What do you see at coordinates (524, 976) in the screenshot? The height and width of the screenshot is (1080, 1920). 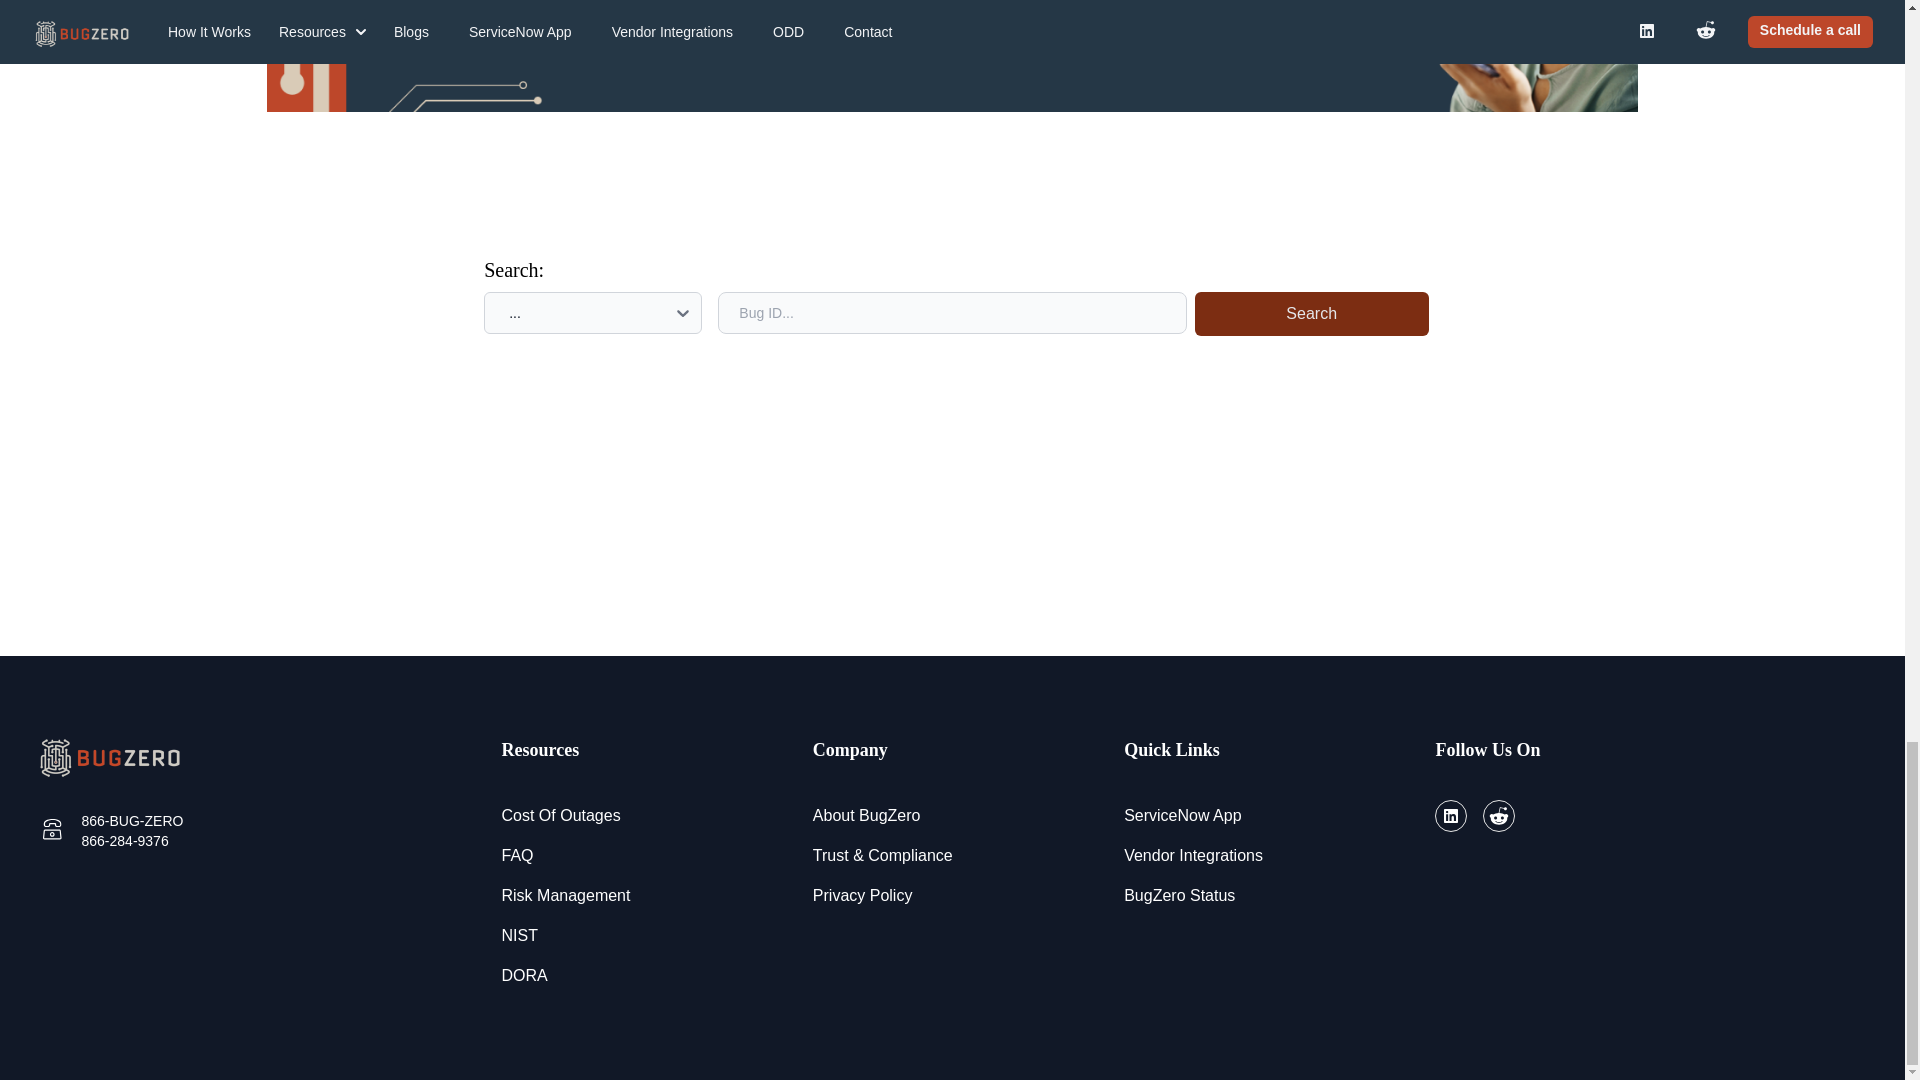 I see `DORA` at bounding box center [524, 976].